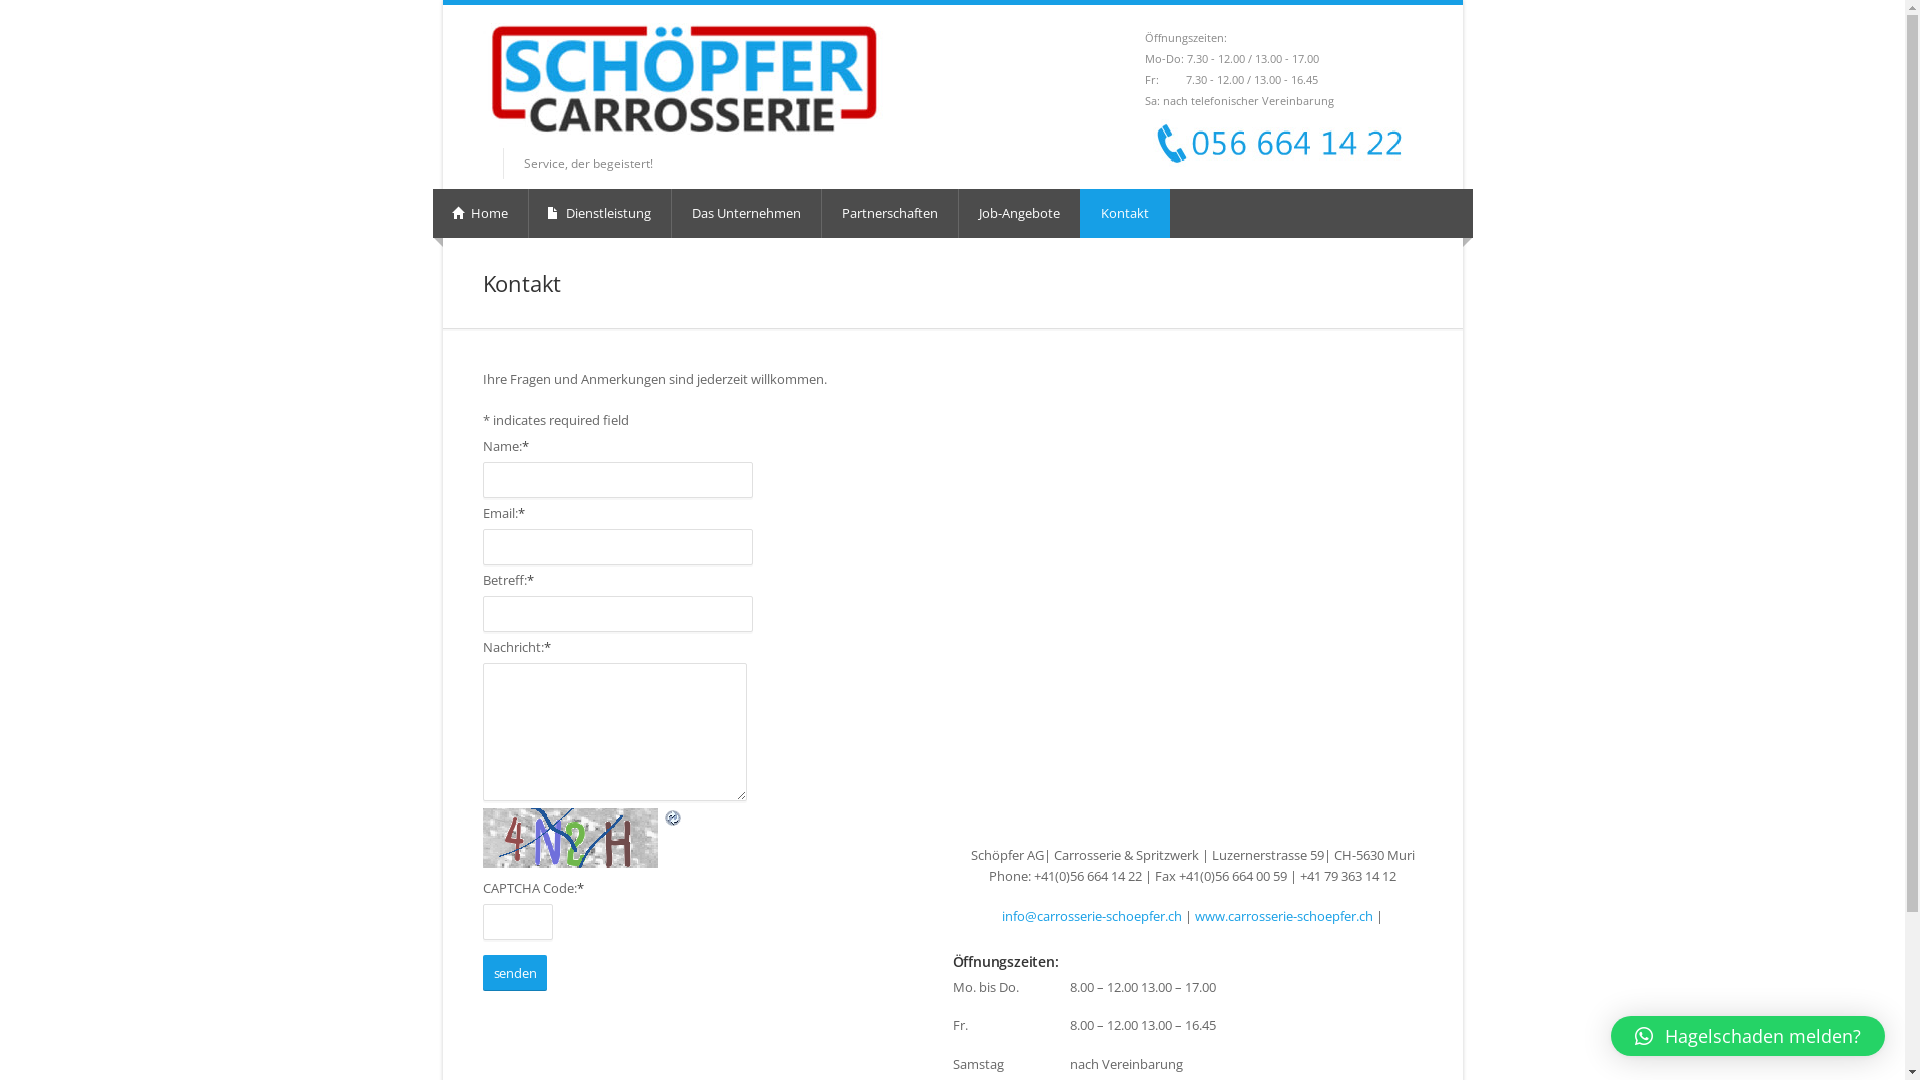 Image resolution: width=1920 pixels, height=1080 pixels. What do you see at coordinates (1092, 916) in the screenshot?
I see `info@carrosserie-schoepfer.ch` at bounding box center [1092, 916].